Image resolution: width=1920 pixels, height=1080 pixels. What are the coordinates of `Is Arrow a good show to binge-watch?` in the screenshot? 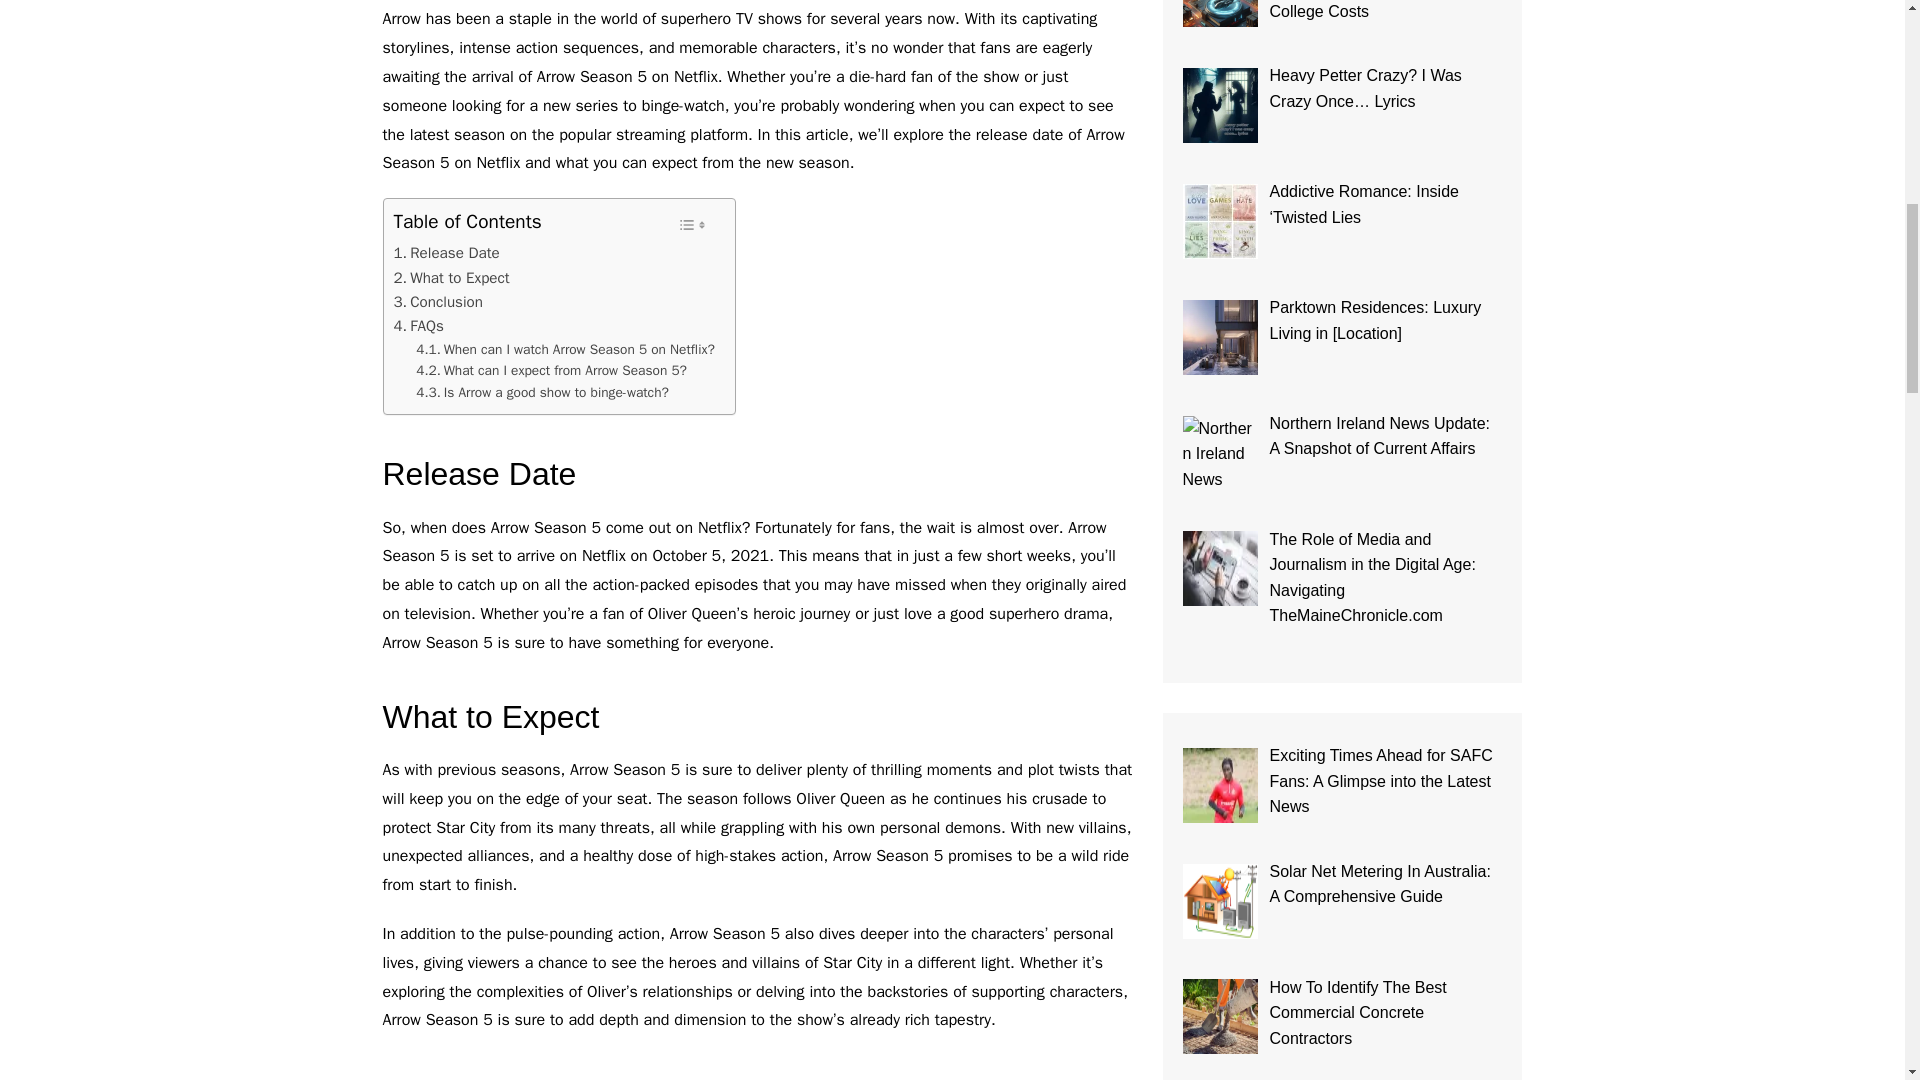 It's located at (542, 392).